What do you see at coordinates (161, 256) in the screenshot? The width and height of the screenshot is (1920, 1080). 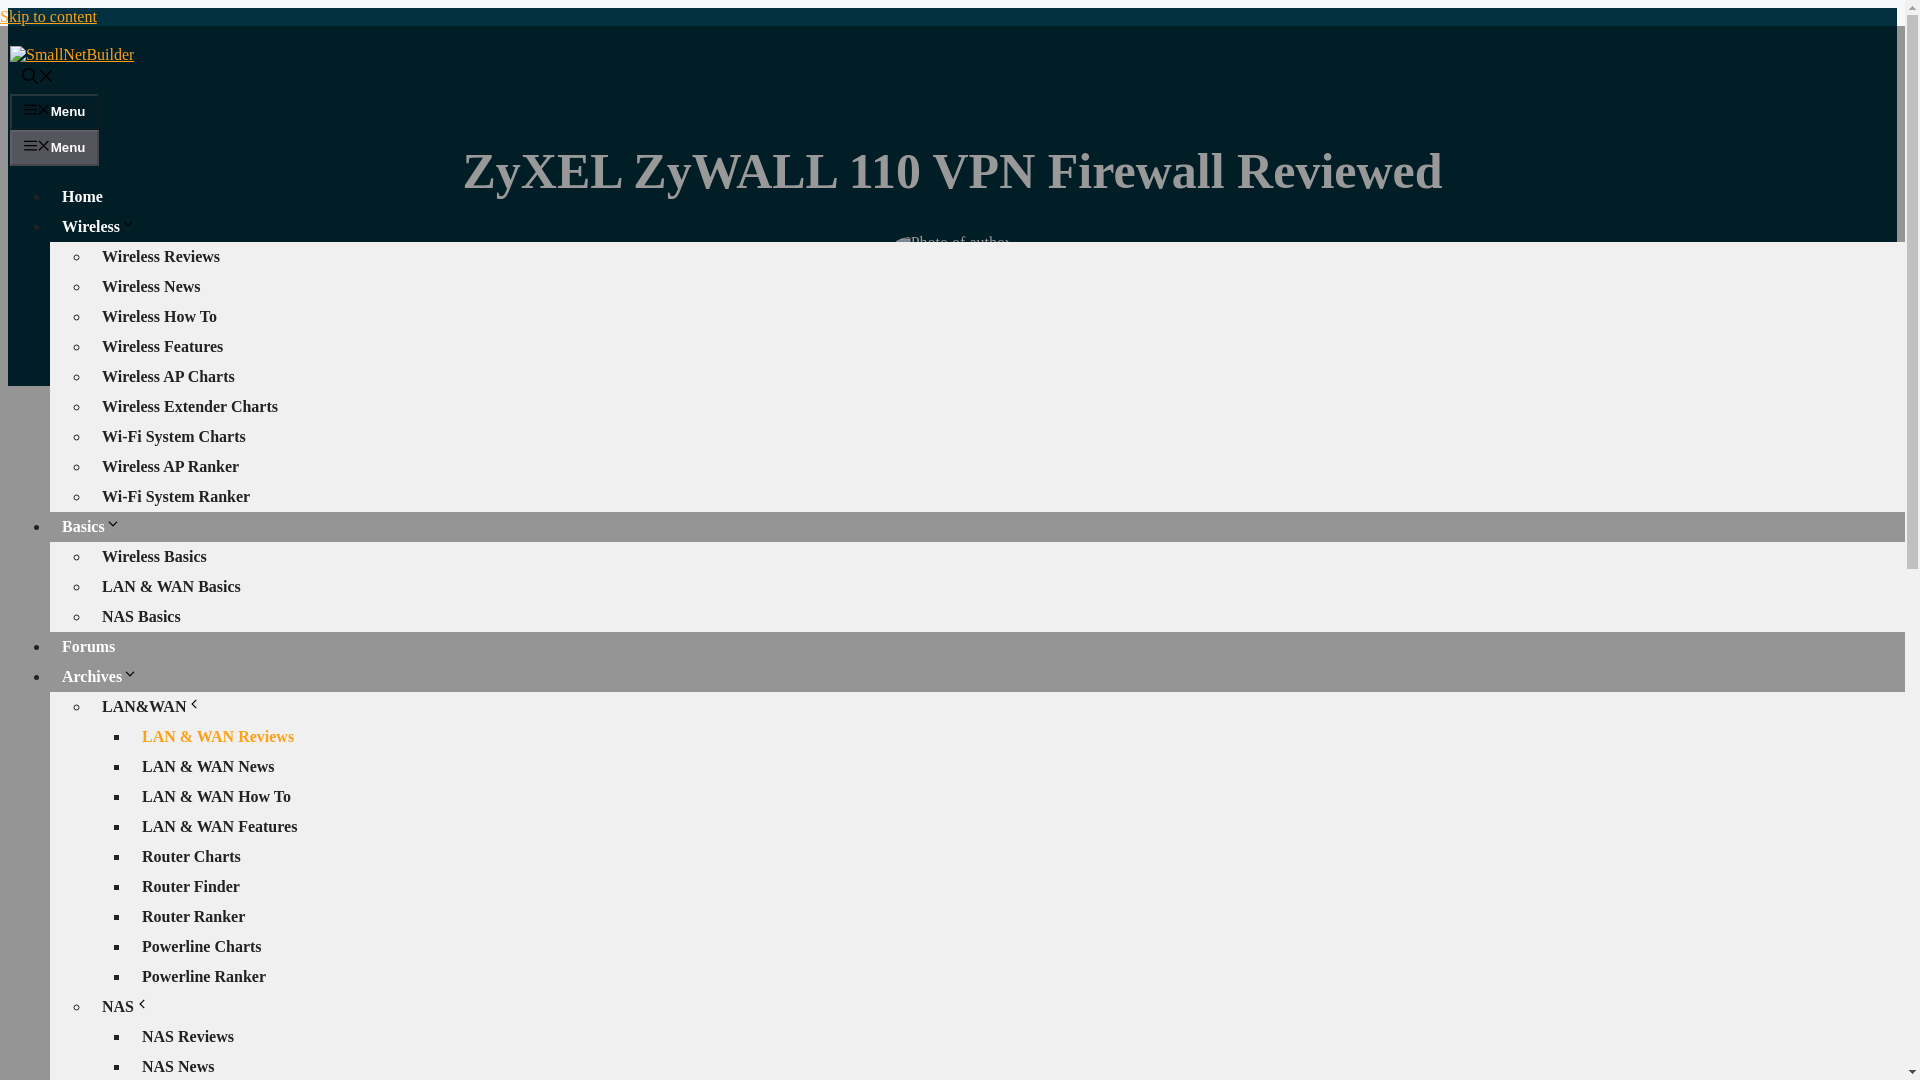 I see `Wireless Reviews` at bounding box center [161, 256].